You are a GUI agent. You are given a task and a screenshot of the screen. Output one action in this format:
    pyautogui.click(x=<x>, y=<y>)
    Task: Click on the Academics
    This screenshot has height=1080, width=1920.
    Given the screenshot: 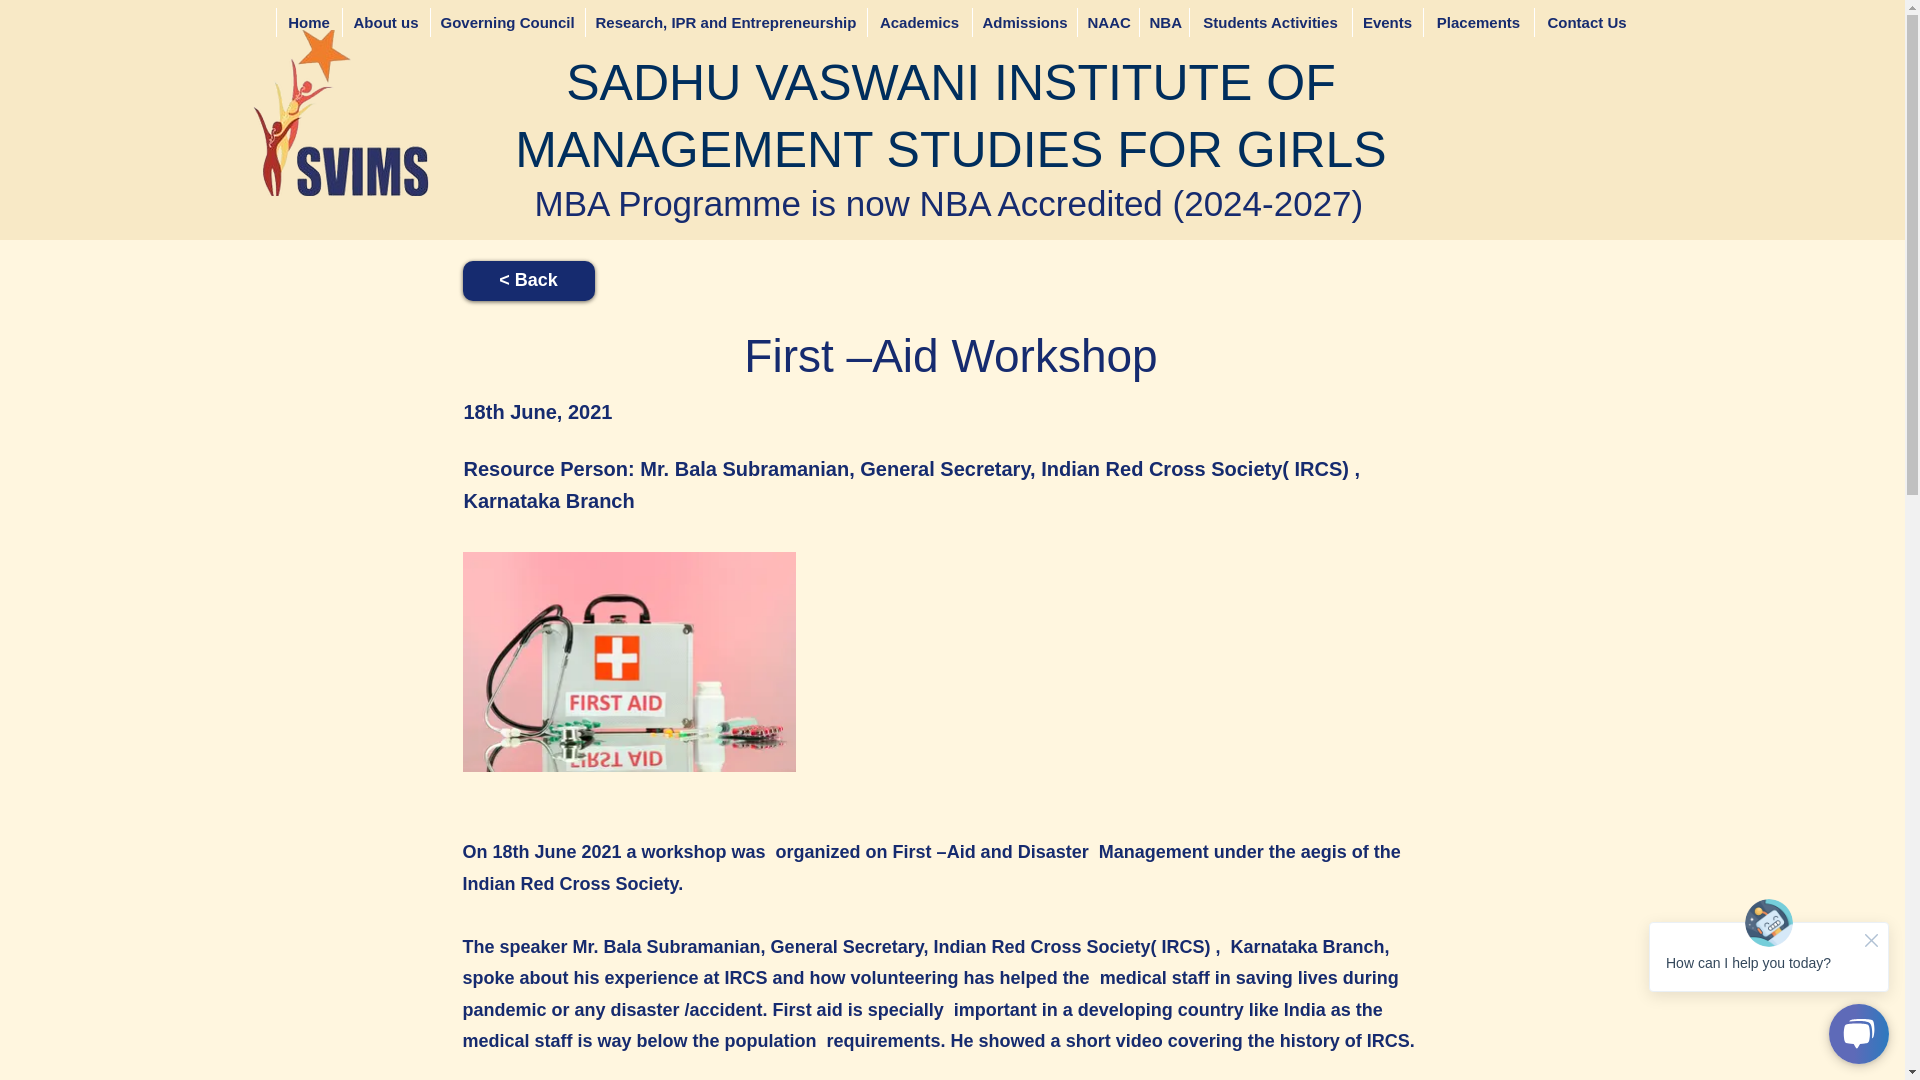 What is the action you would take?
    pyautogui.click(x=918, y=22)
    